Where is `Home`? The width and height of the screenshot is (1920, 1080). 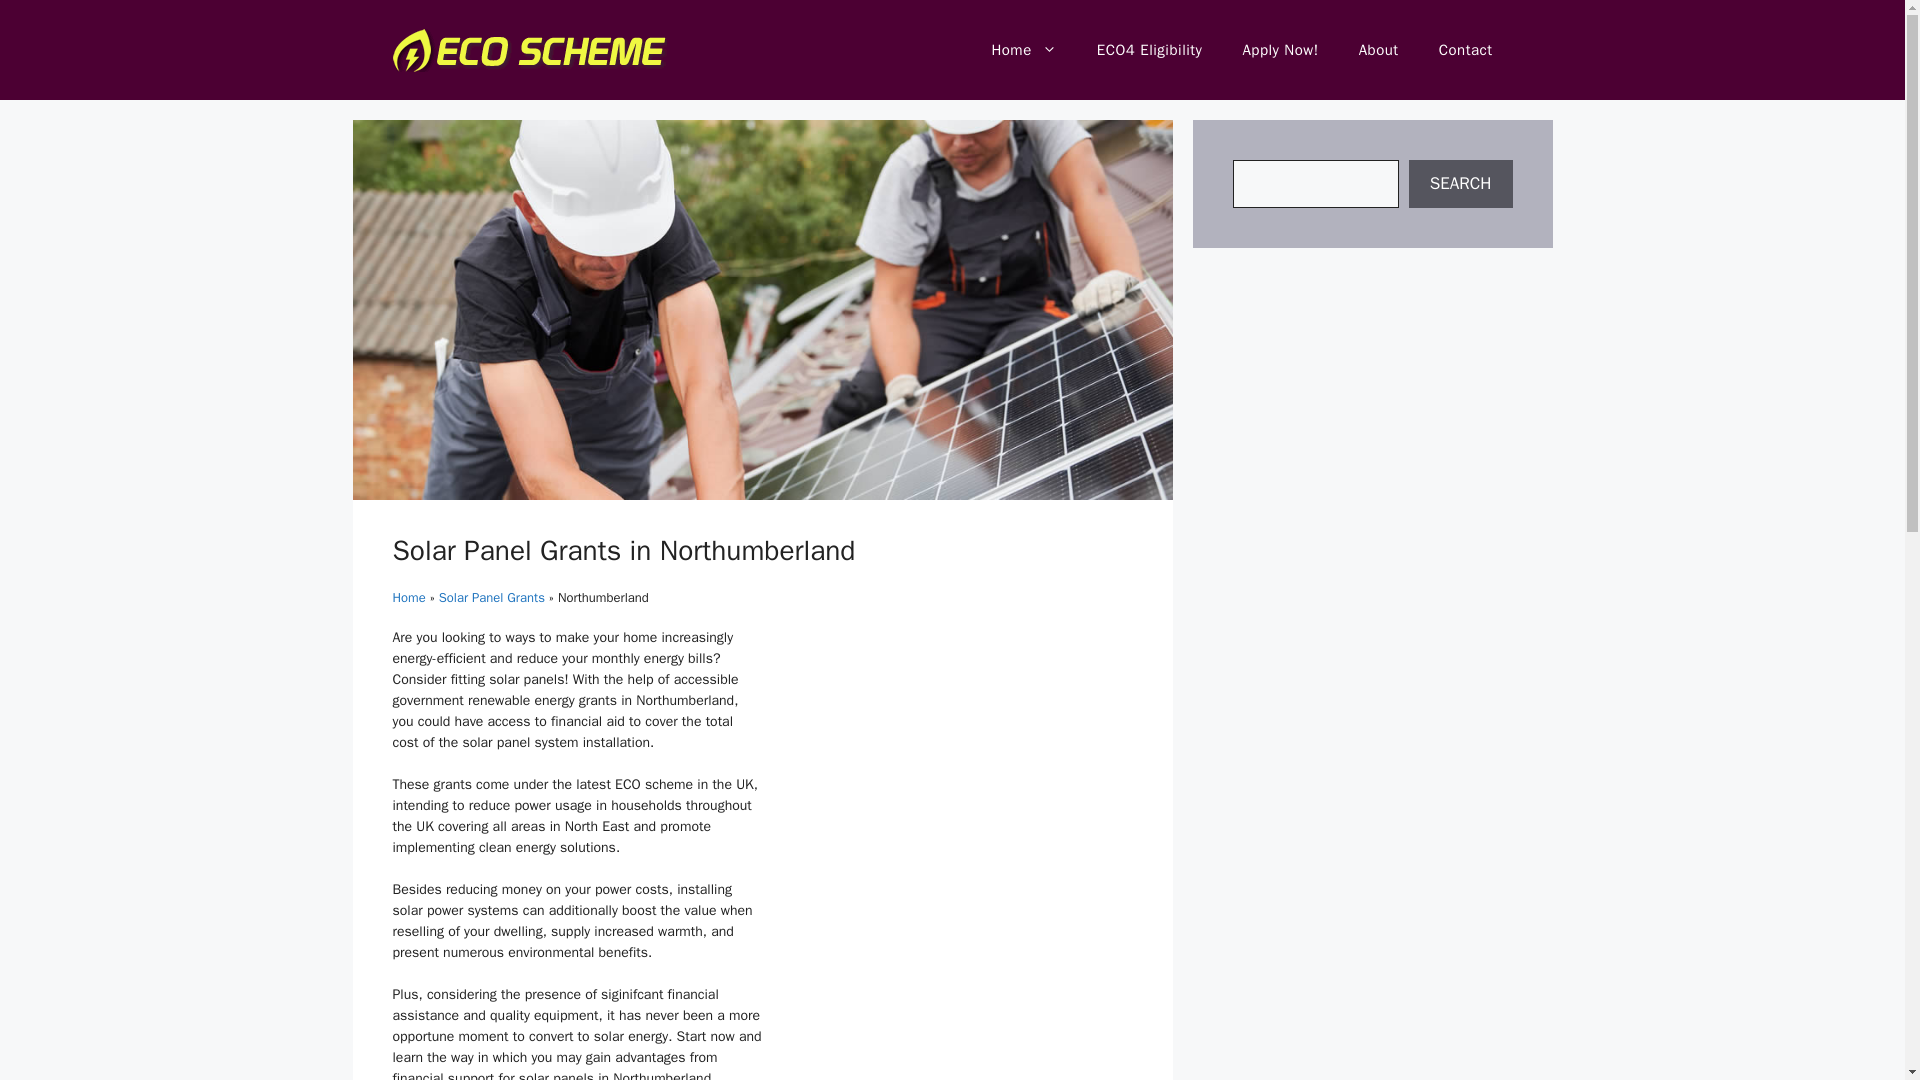 Home is located at coordinates (1023, 50).